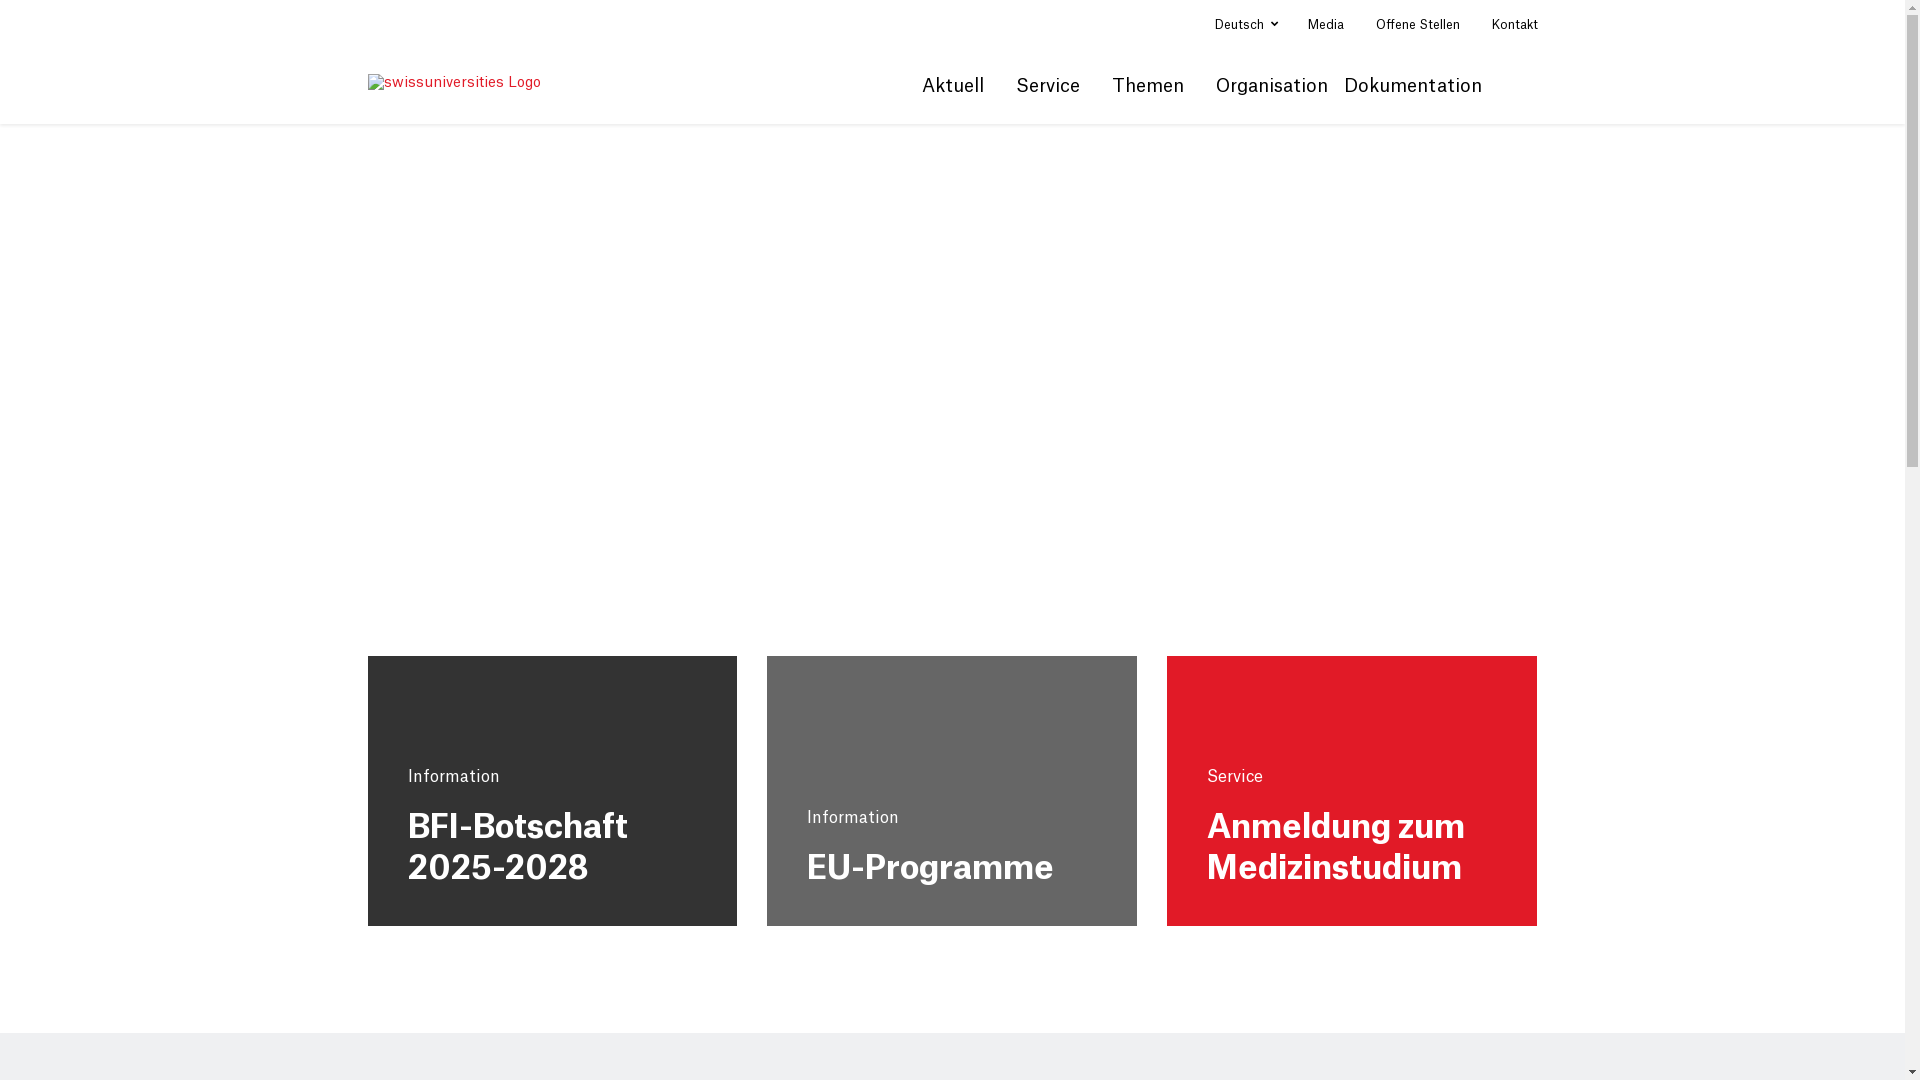 This screenshot has width=1920, height=1080. What do you see at coordinates (853, 818) in the screenshot?
I see `Information` at bounding box center [853, 818].